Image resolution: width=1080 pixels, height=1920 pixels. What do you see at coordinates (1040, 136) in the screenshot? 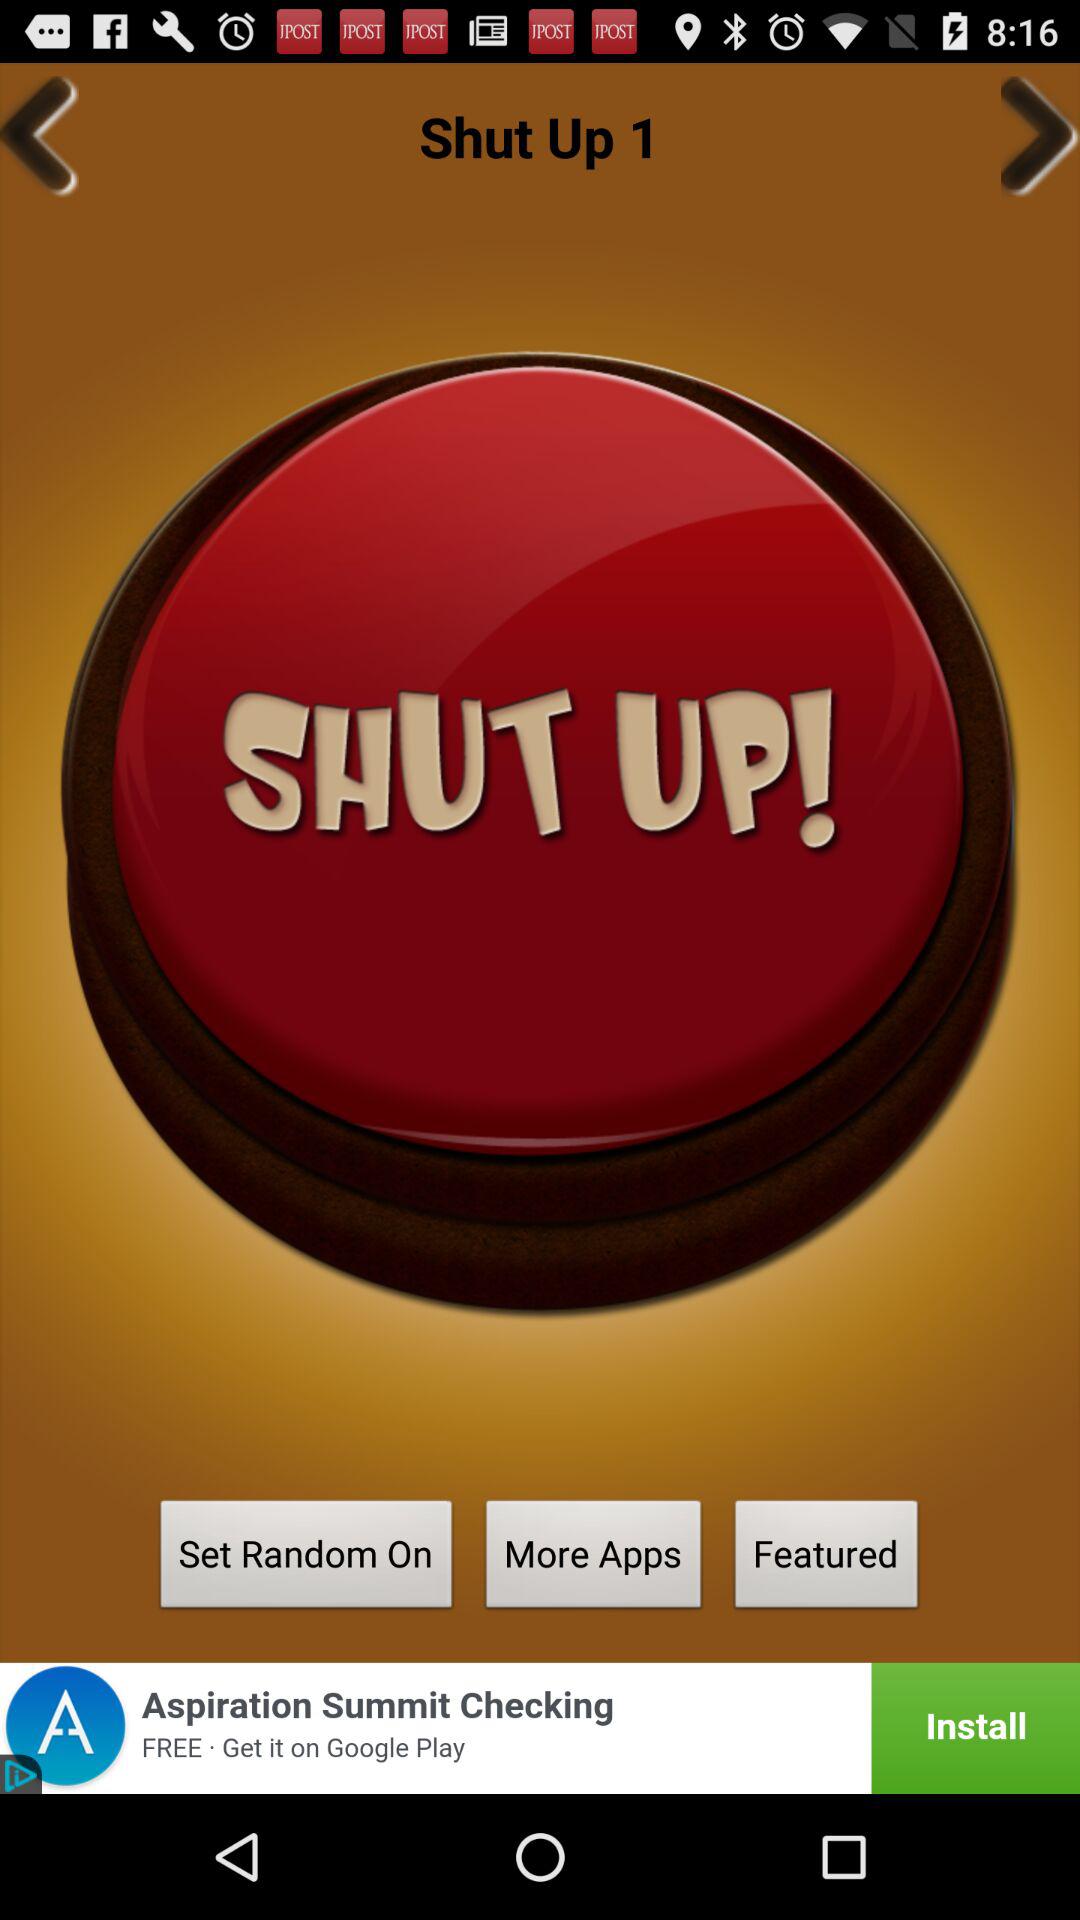
I see `go to next` at bounding box center [1040, 136].